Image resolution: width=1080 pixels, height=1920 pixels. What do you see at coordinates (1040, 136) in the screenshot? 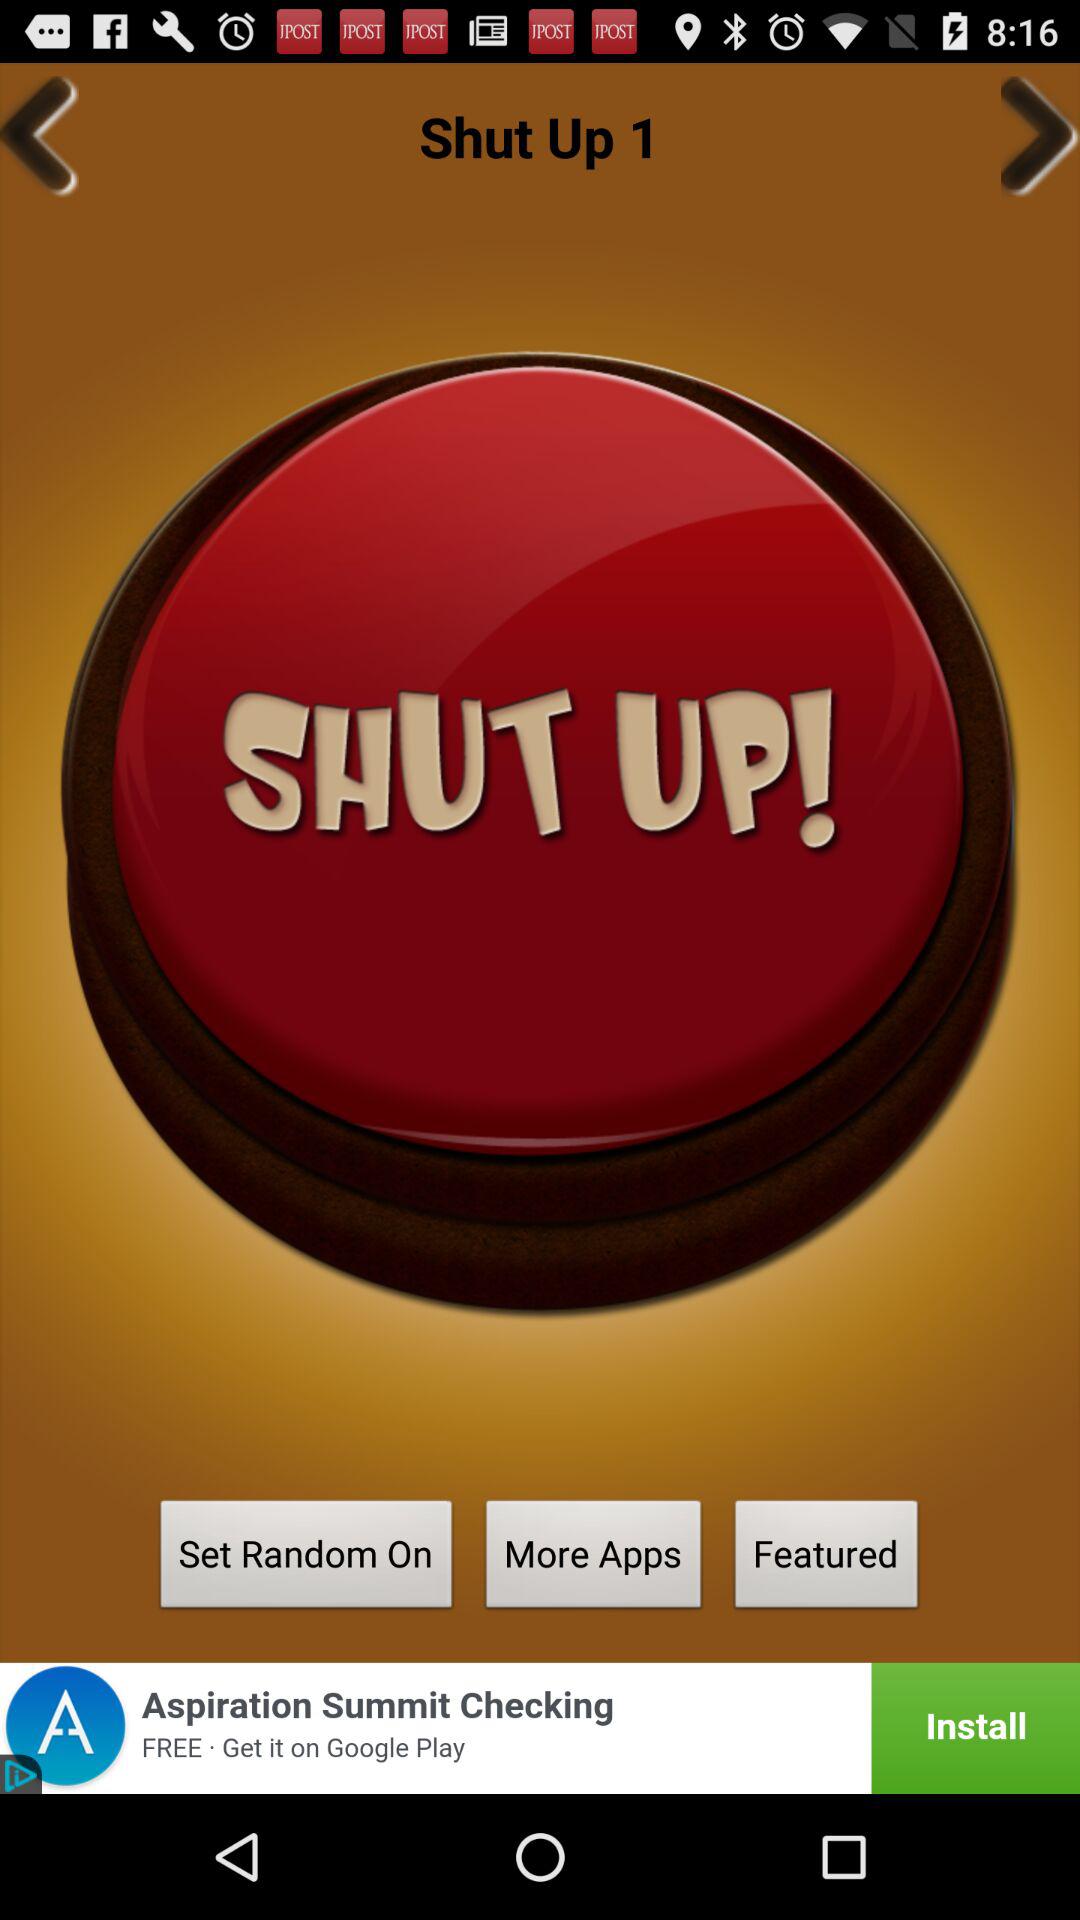
I see `go to next` at bounding box center [1040, 136].